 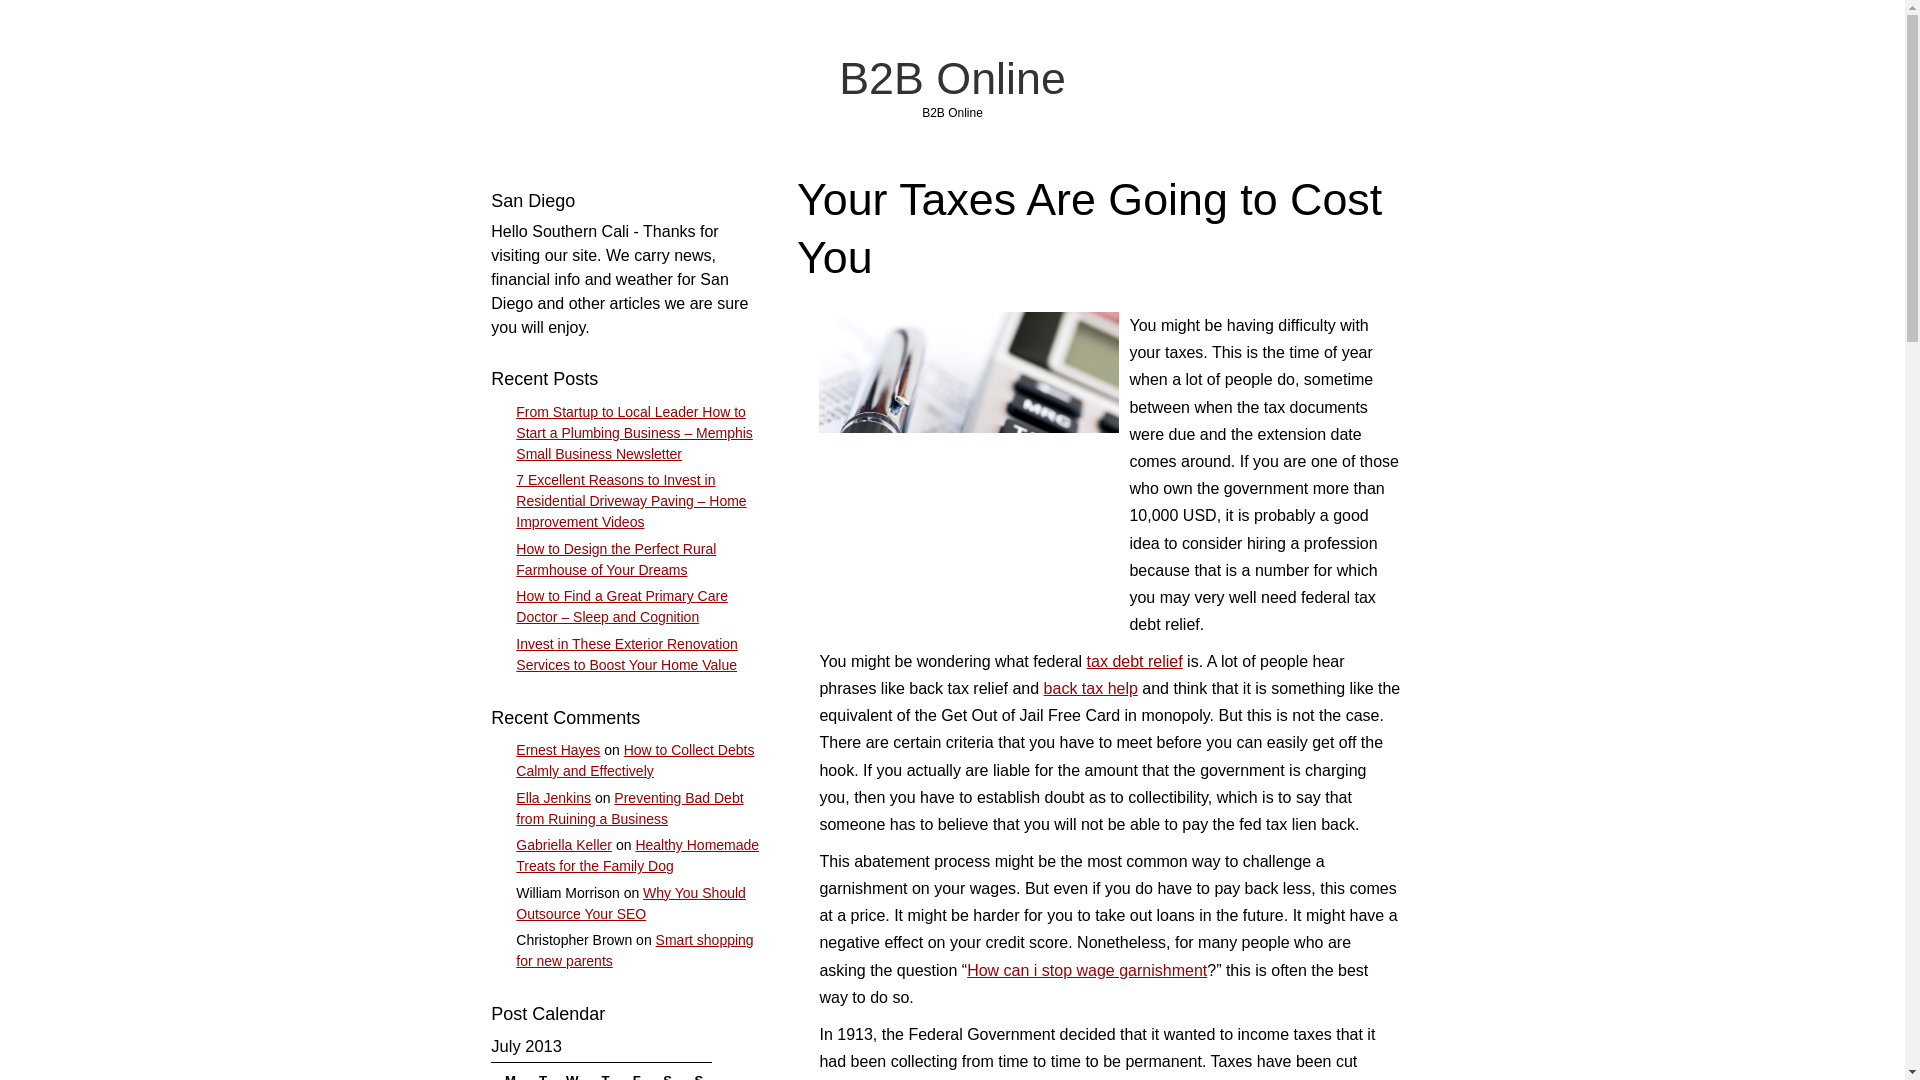 What do you see at coordinates (634, 950) in the screenshot?
I see `Smart shopping for new parents` at bounding box center [634, 950].